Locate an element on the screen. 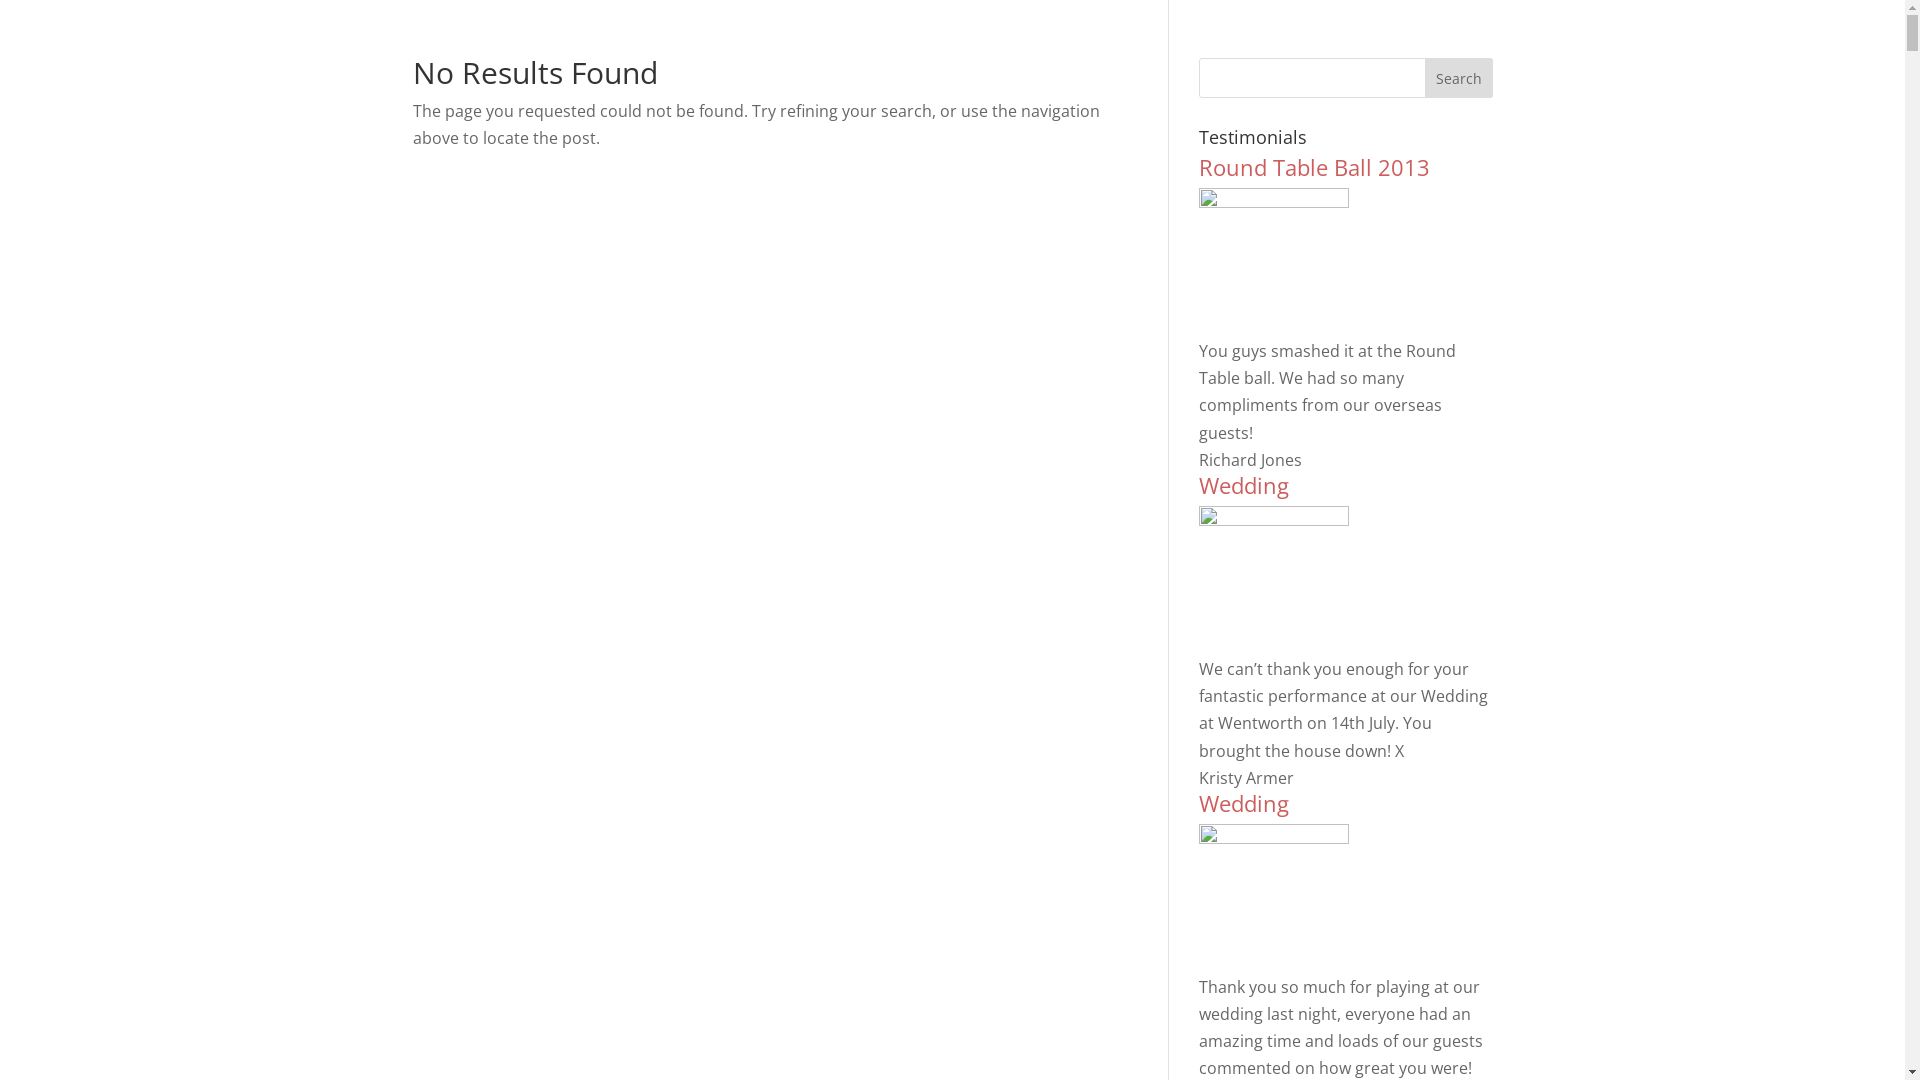  Wedding is located at coordinates (1243, 485).